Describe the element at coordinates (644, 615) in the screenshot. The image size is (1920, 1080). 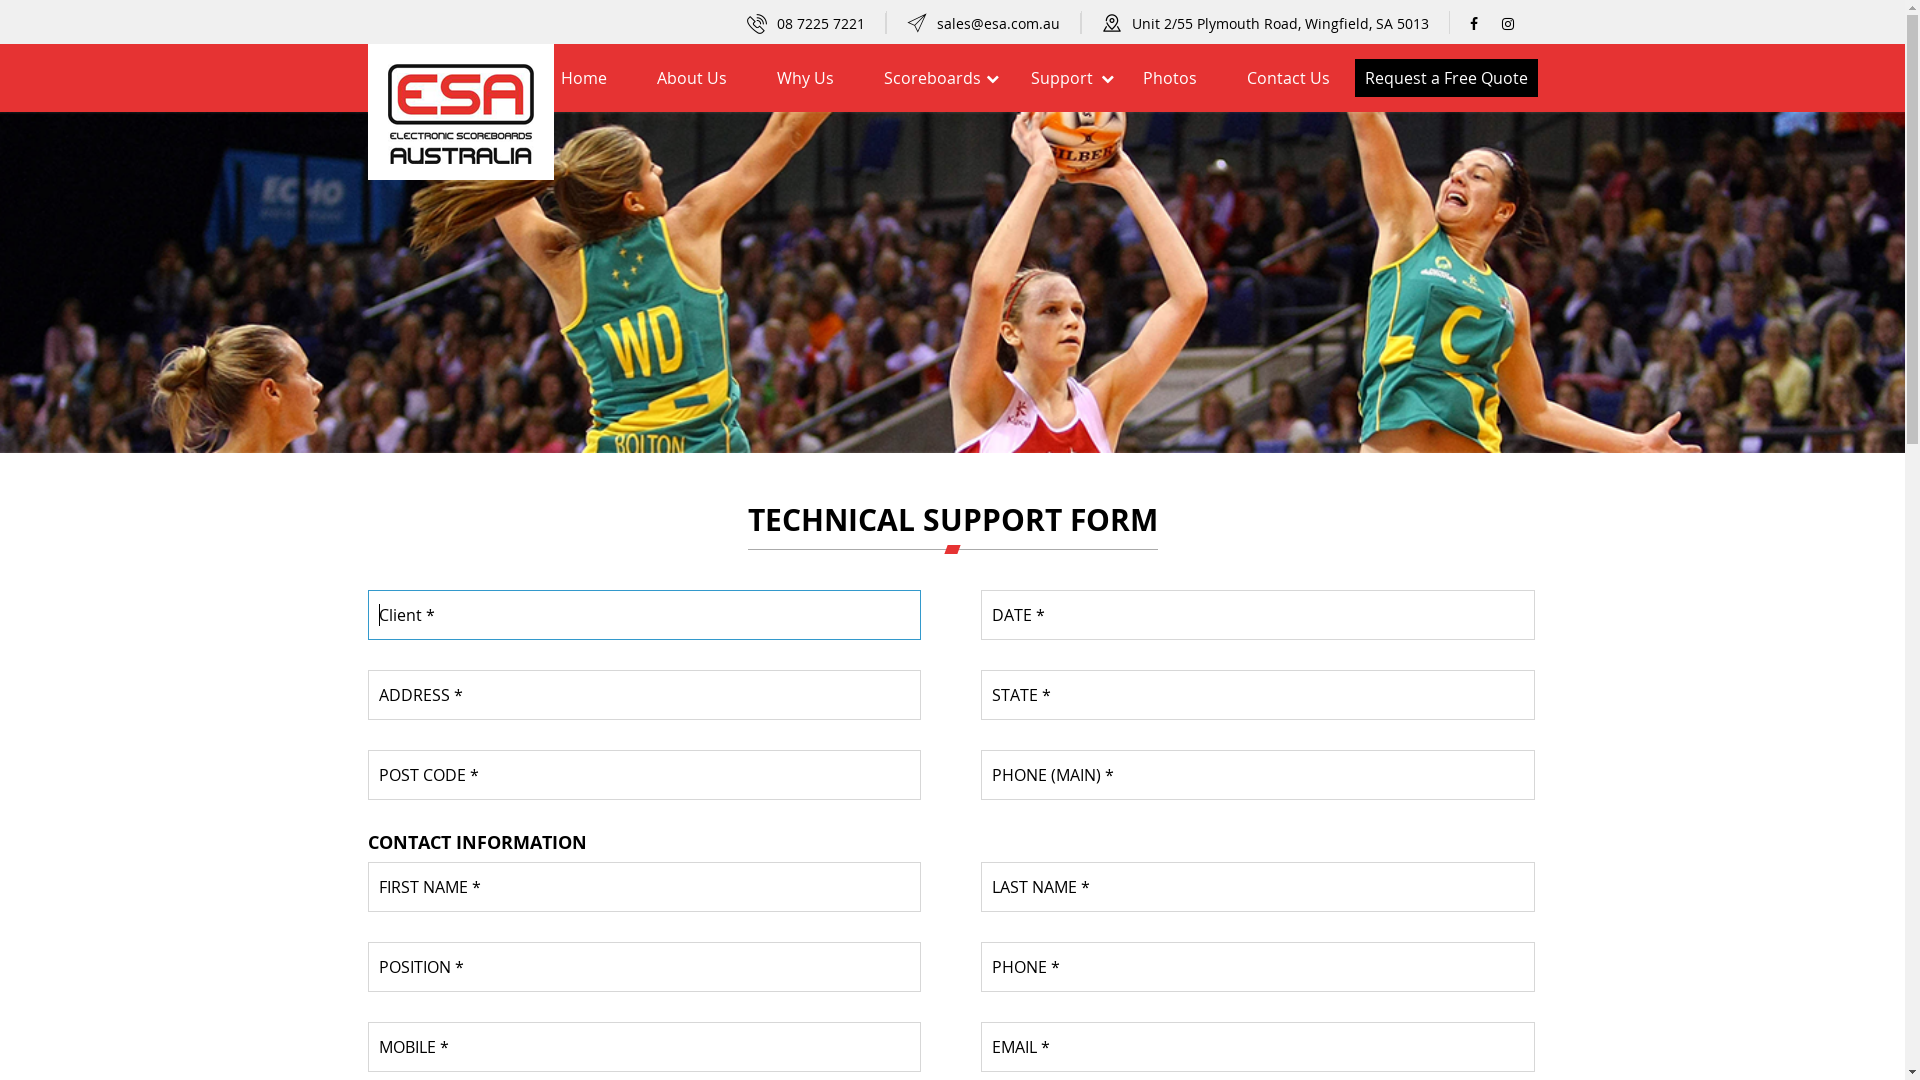
I see `ORGANIZATION` at that location.